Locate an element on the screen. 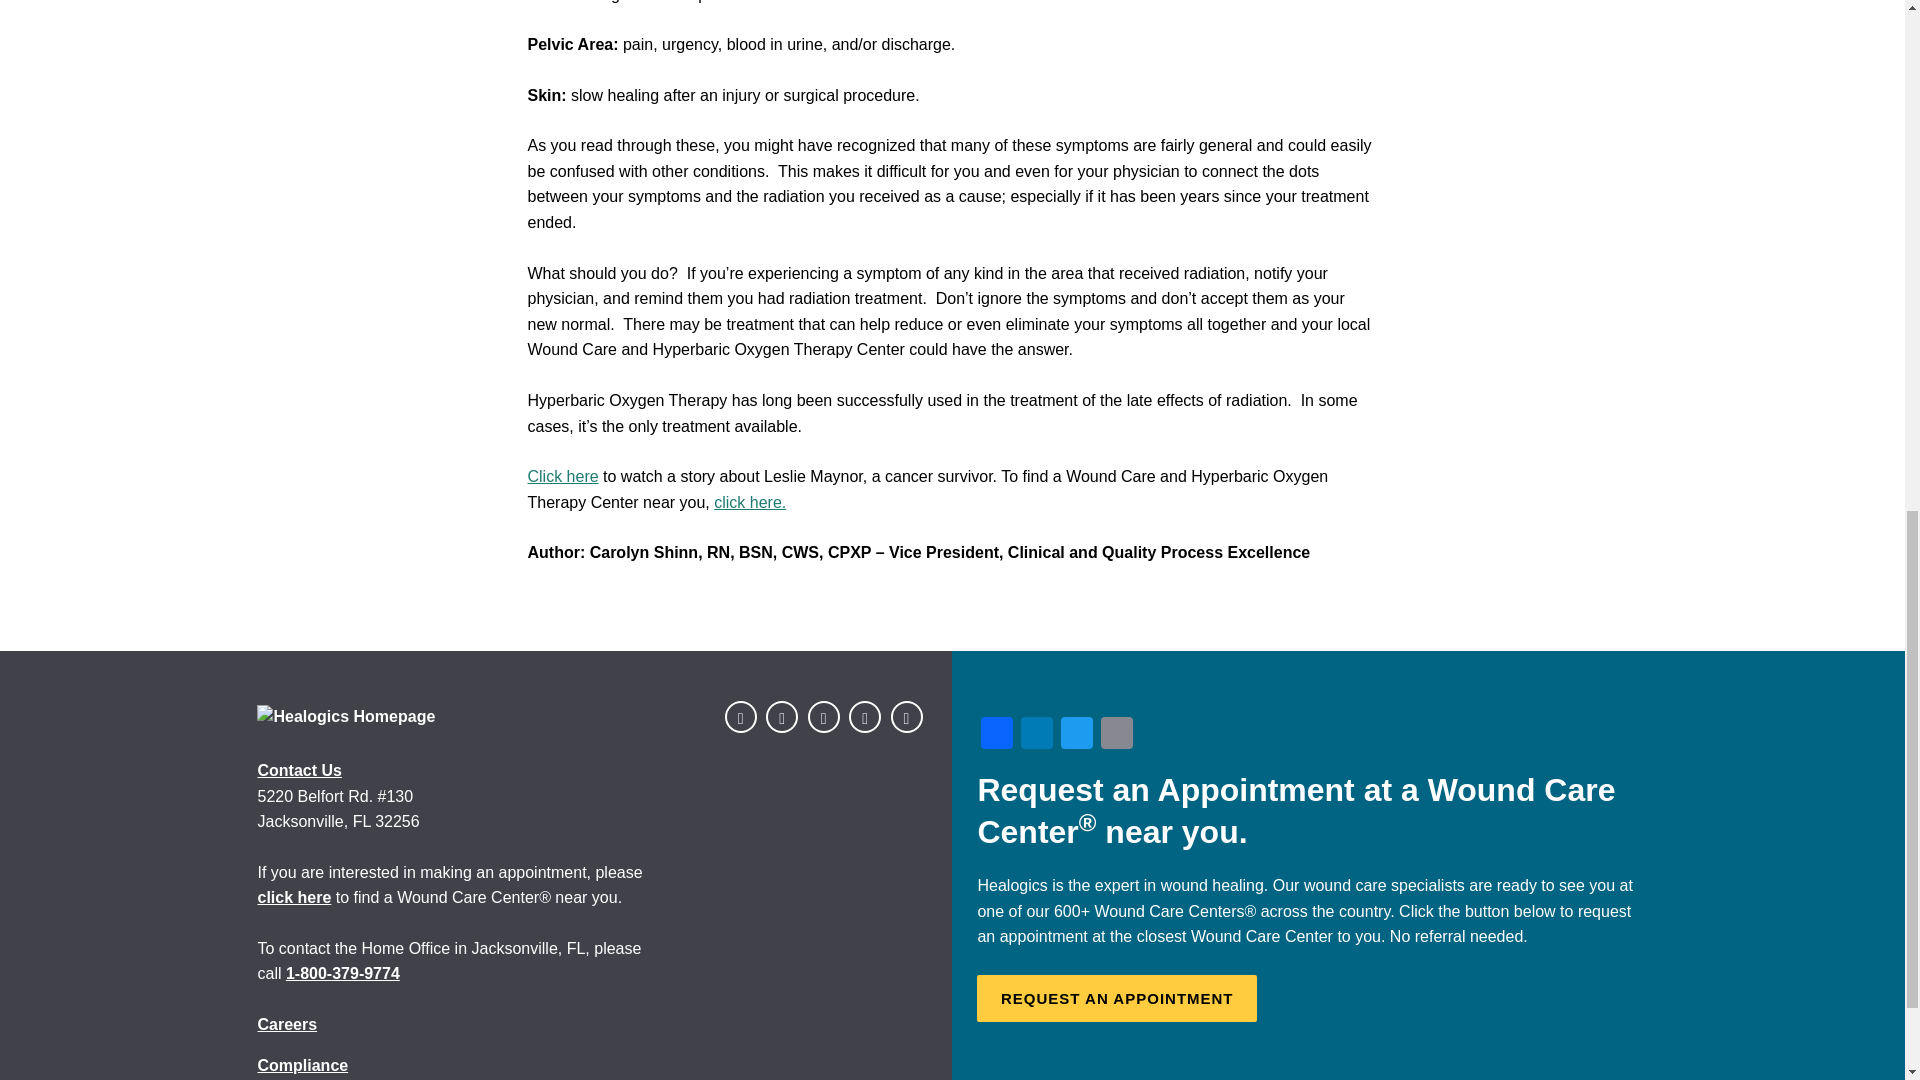  Email is located at coordinates (1116, 735).